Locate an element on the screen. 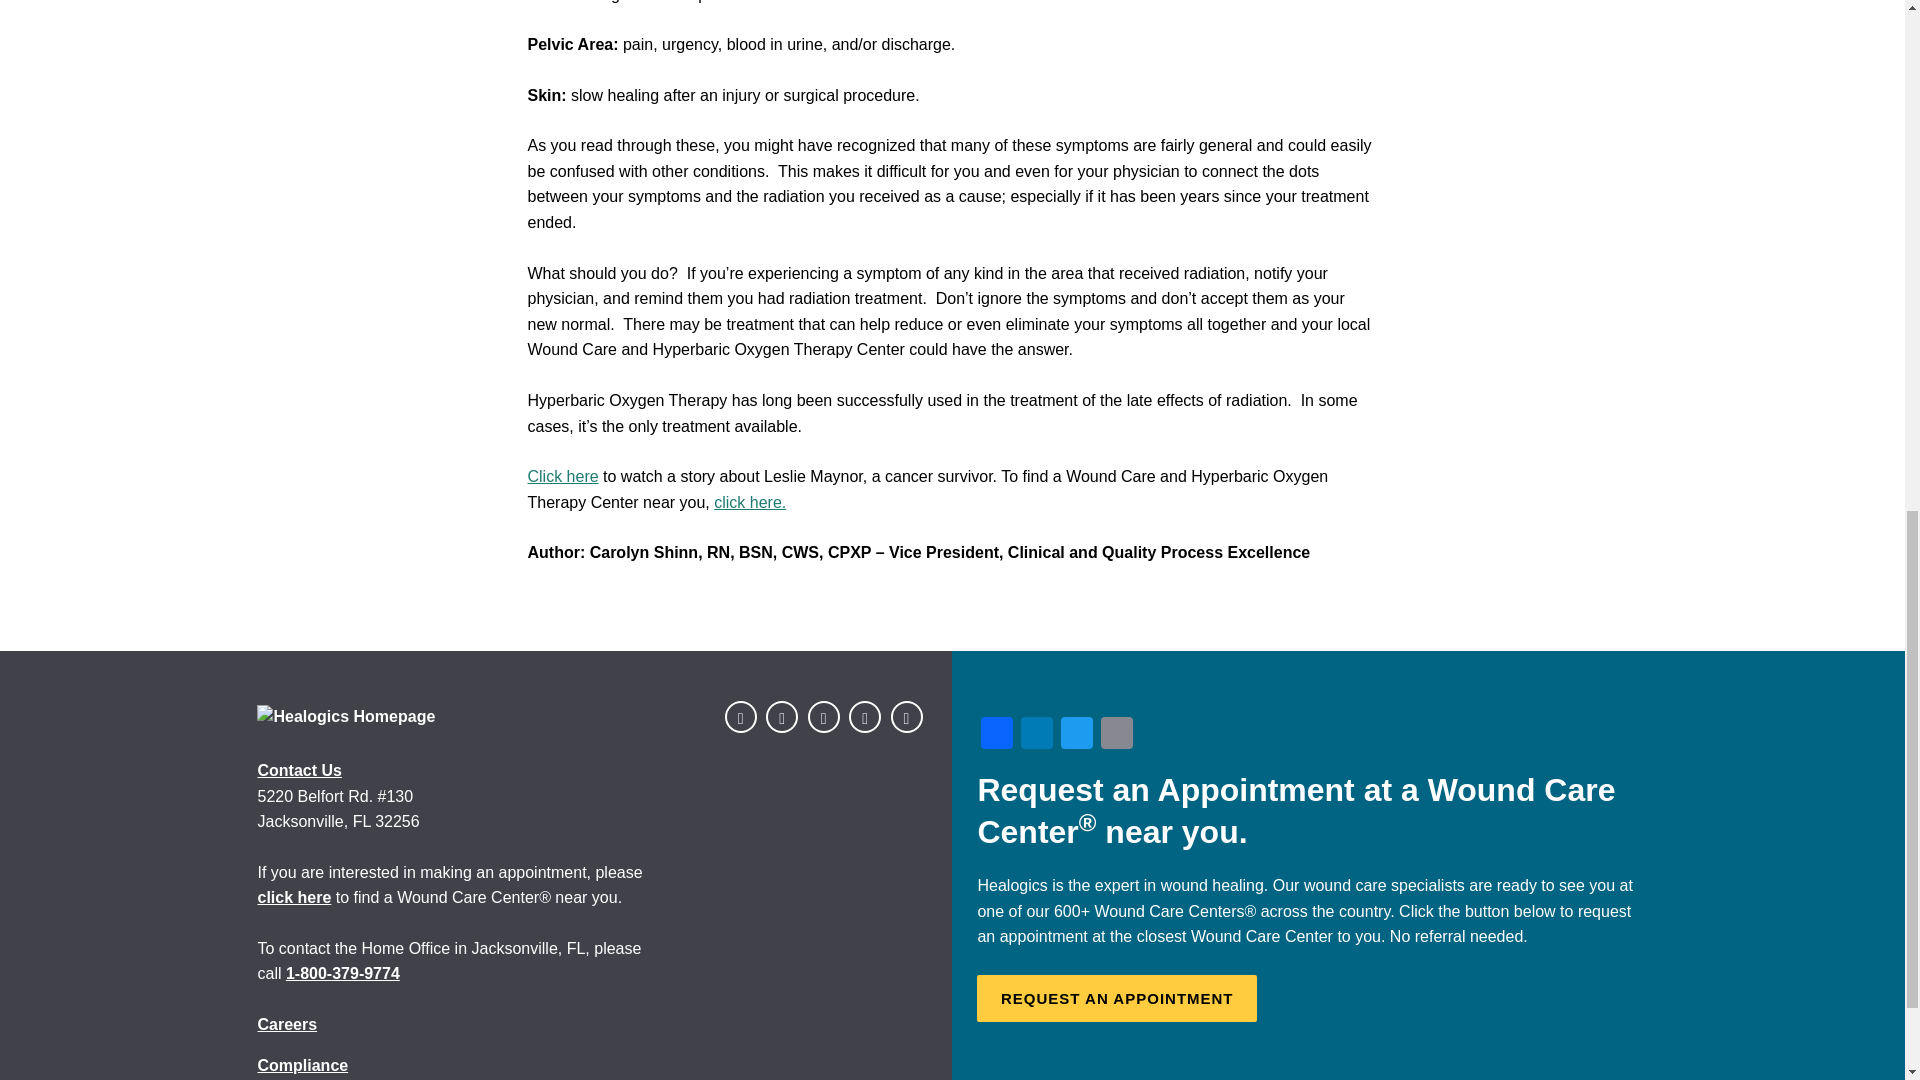  Email is located at coordinates (1116, 735).